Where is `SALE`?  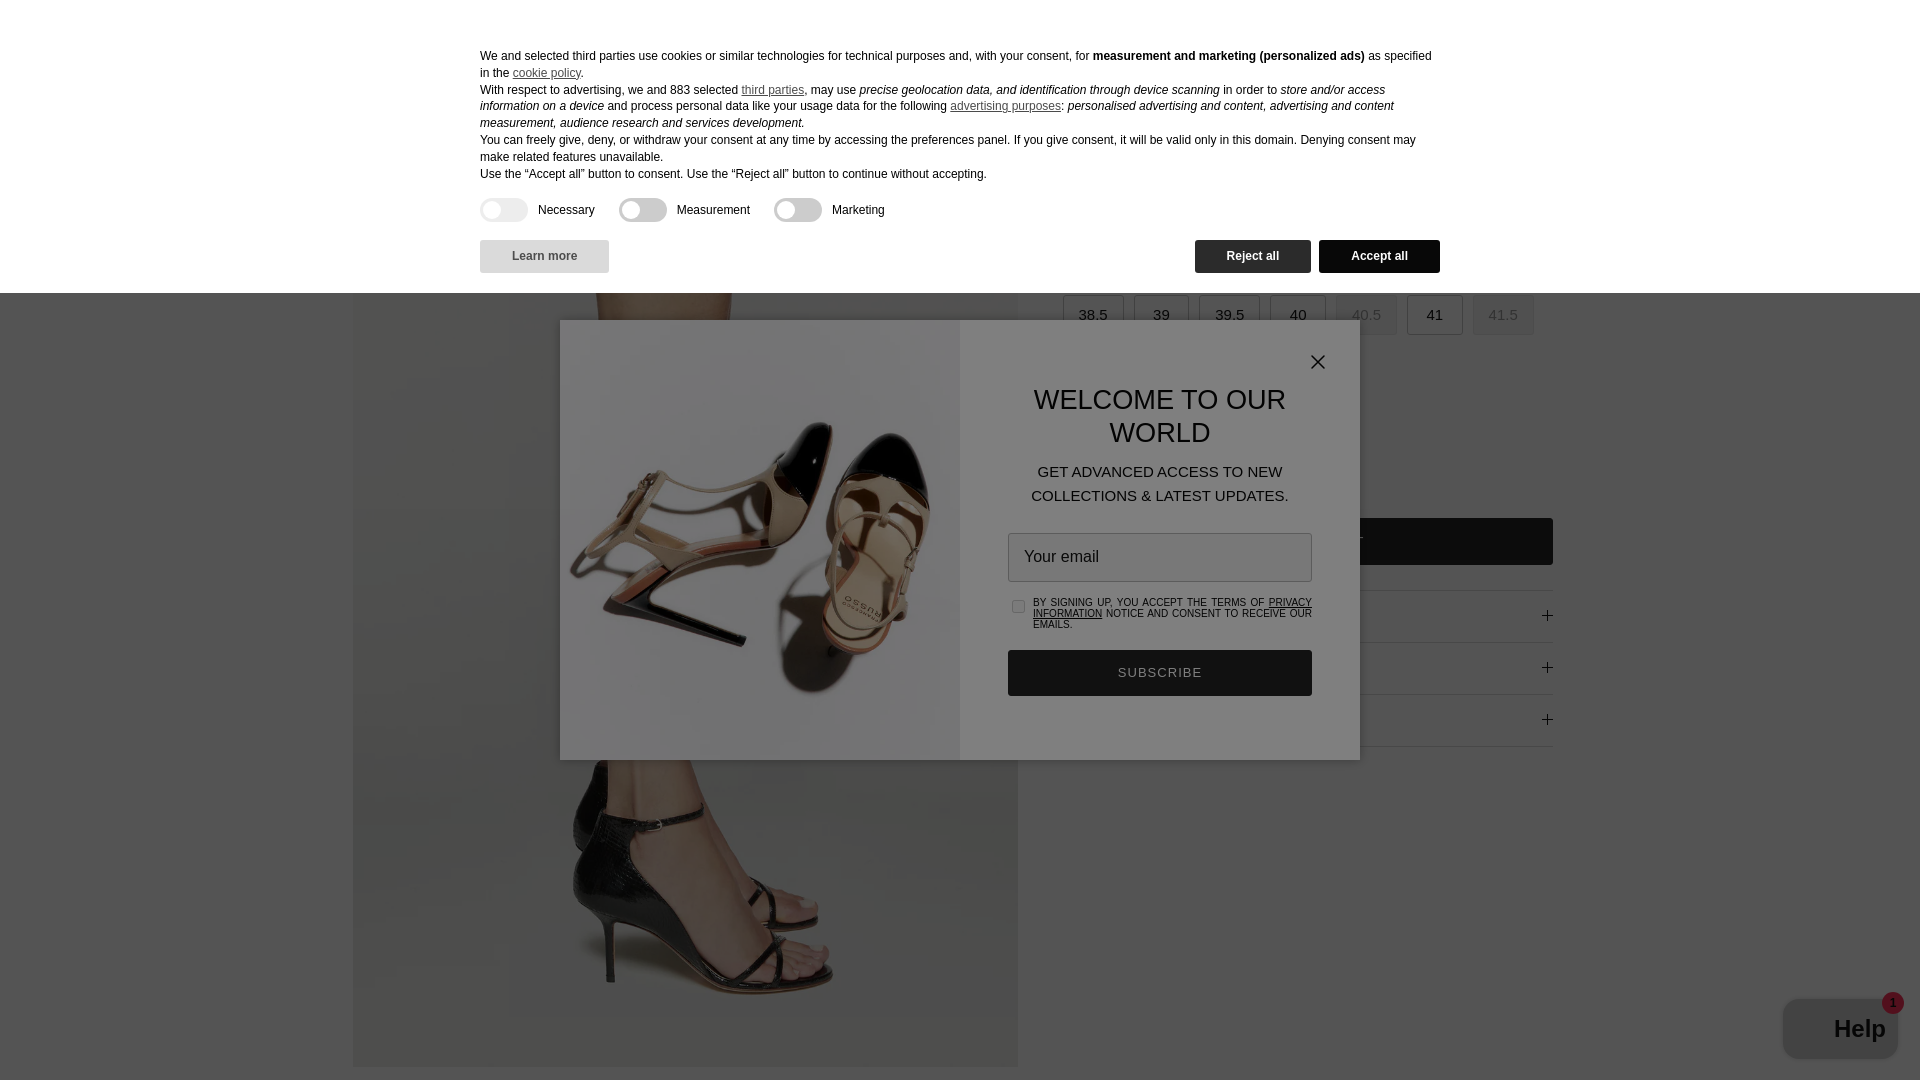
SALE is located at coordinates (270, 41).